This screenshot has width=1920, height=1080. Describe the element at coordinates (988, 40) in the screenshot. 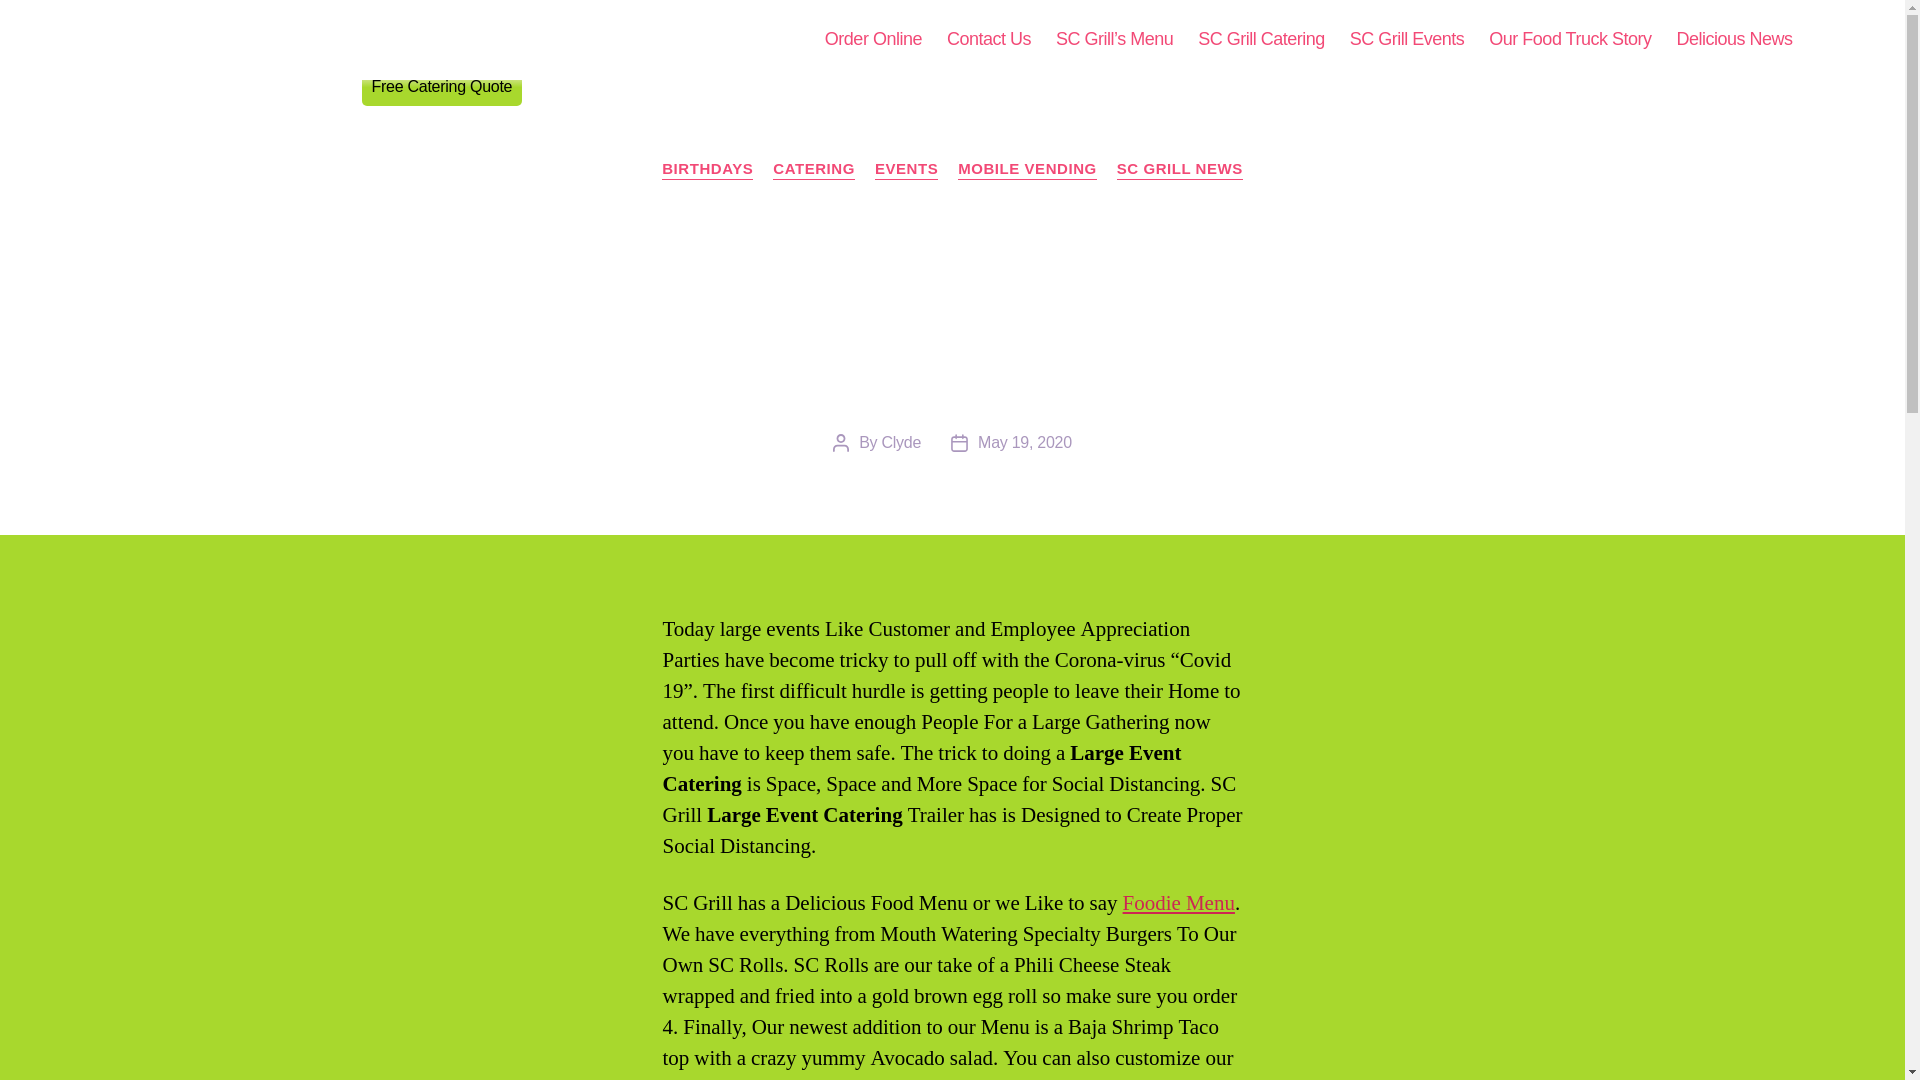

I see `Contact Us` at that location.